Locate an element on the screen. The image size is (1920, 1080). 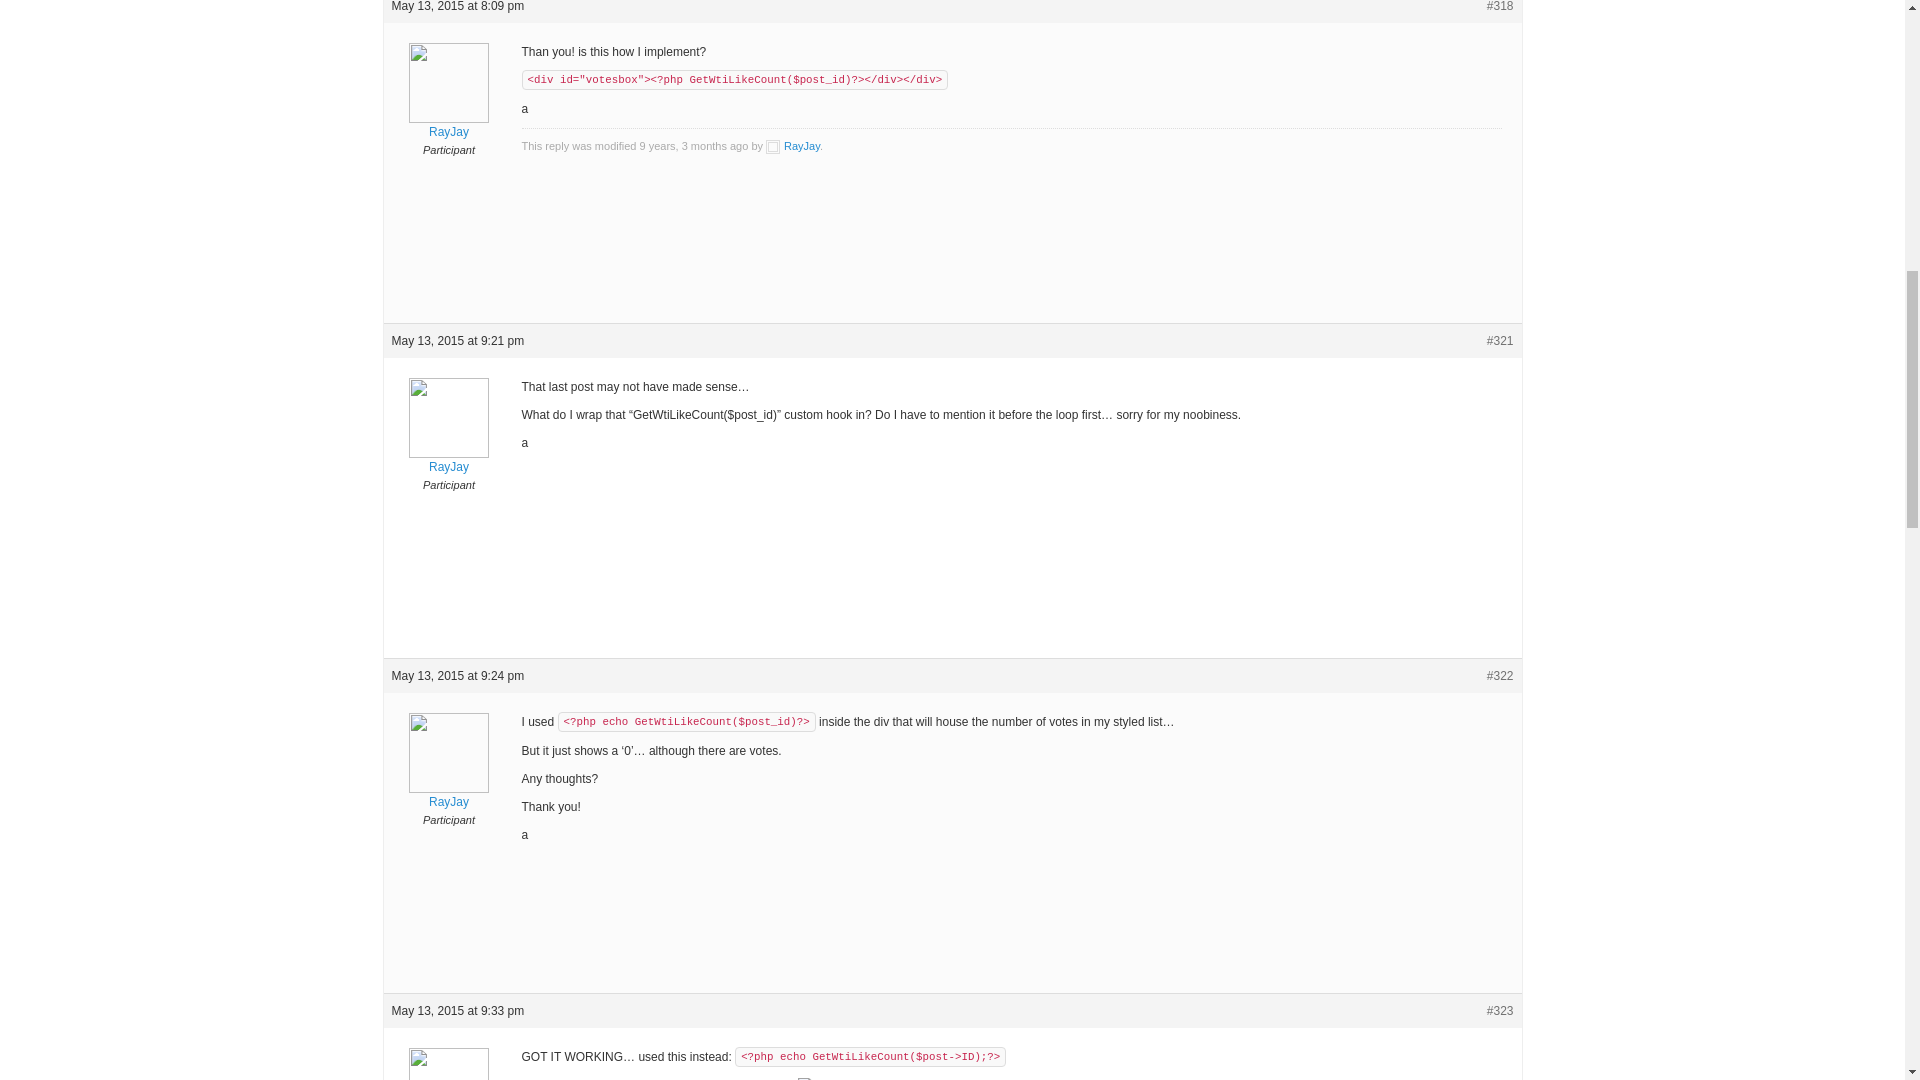
RayJay is located at coordinates (448, 441).